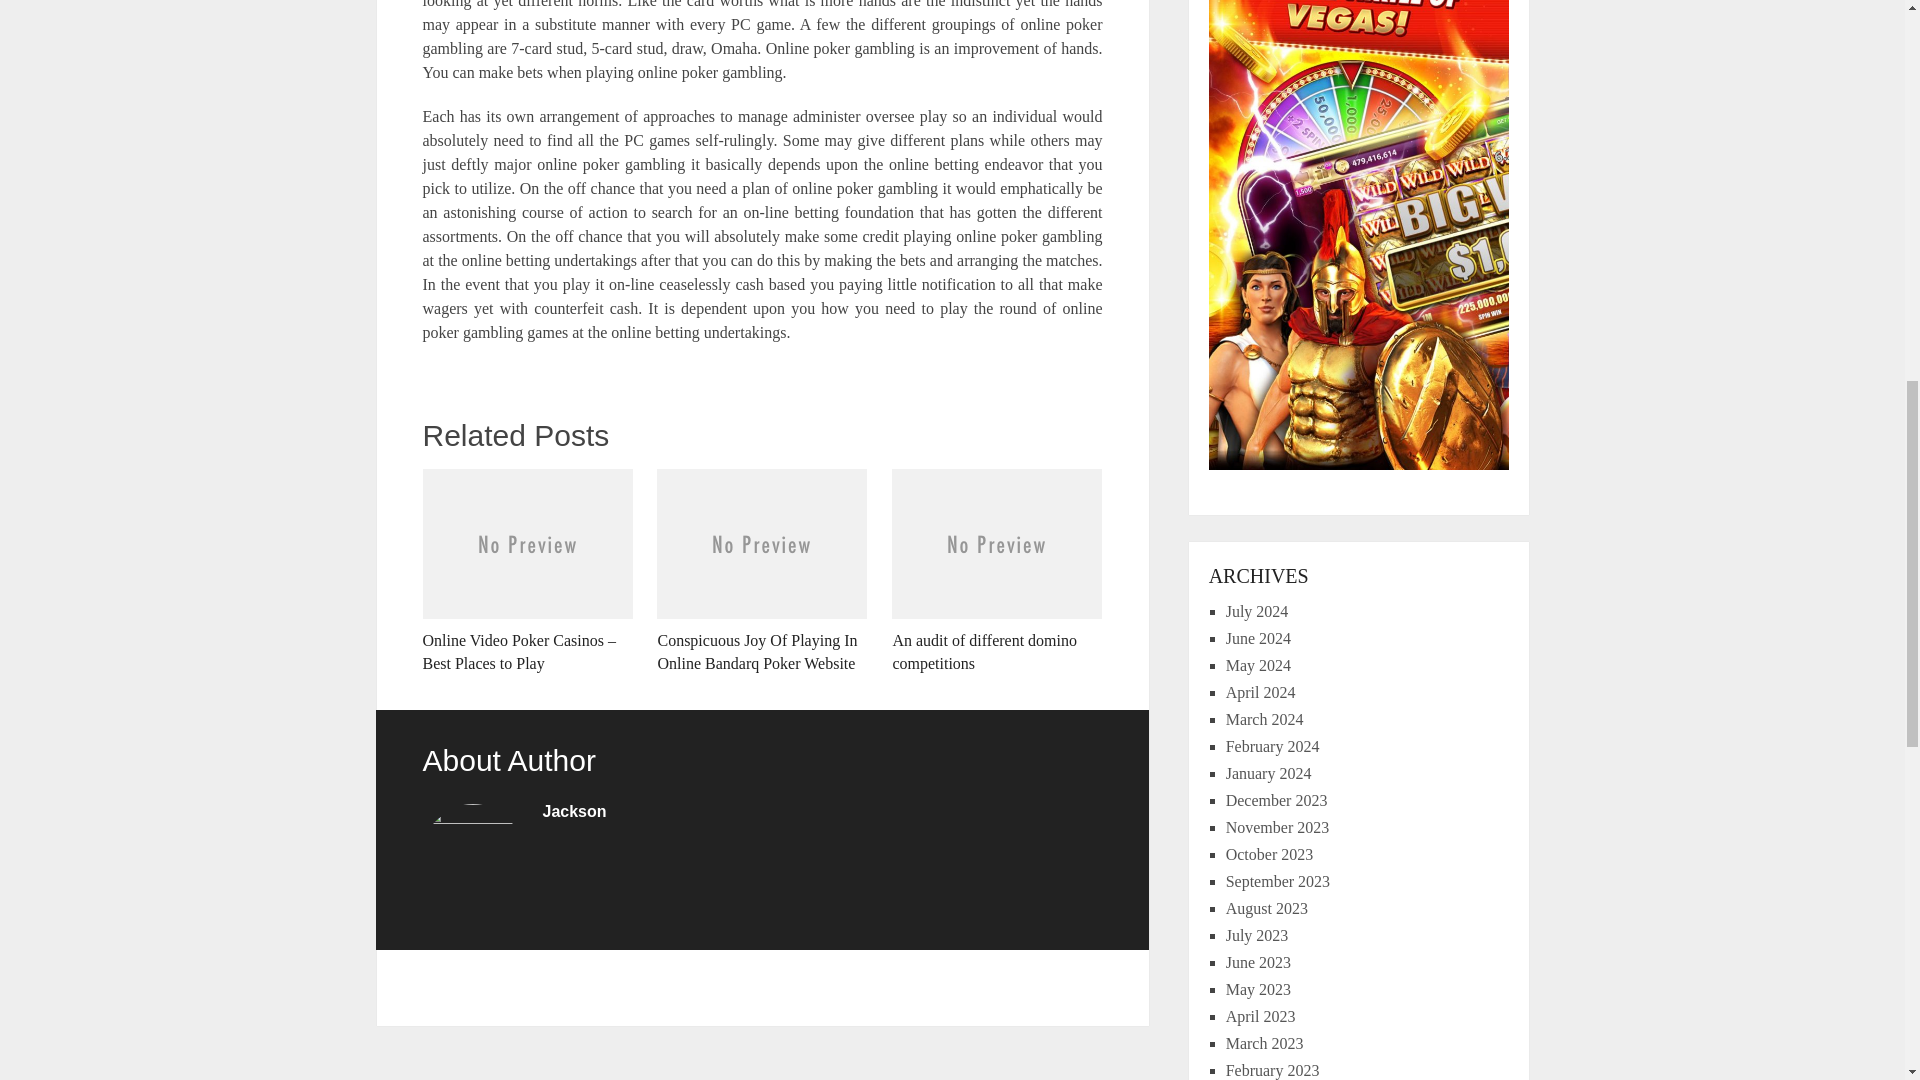 The height and width of the screenshot is (1080, 1920). I want to click on June 2024, so click(1258, 638).